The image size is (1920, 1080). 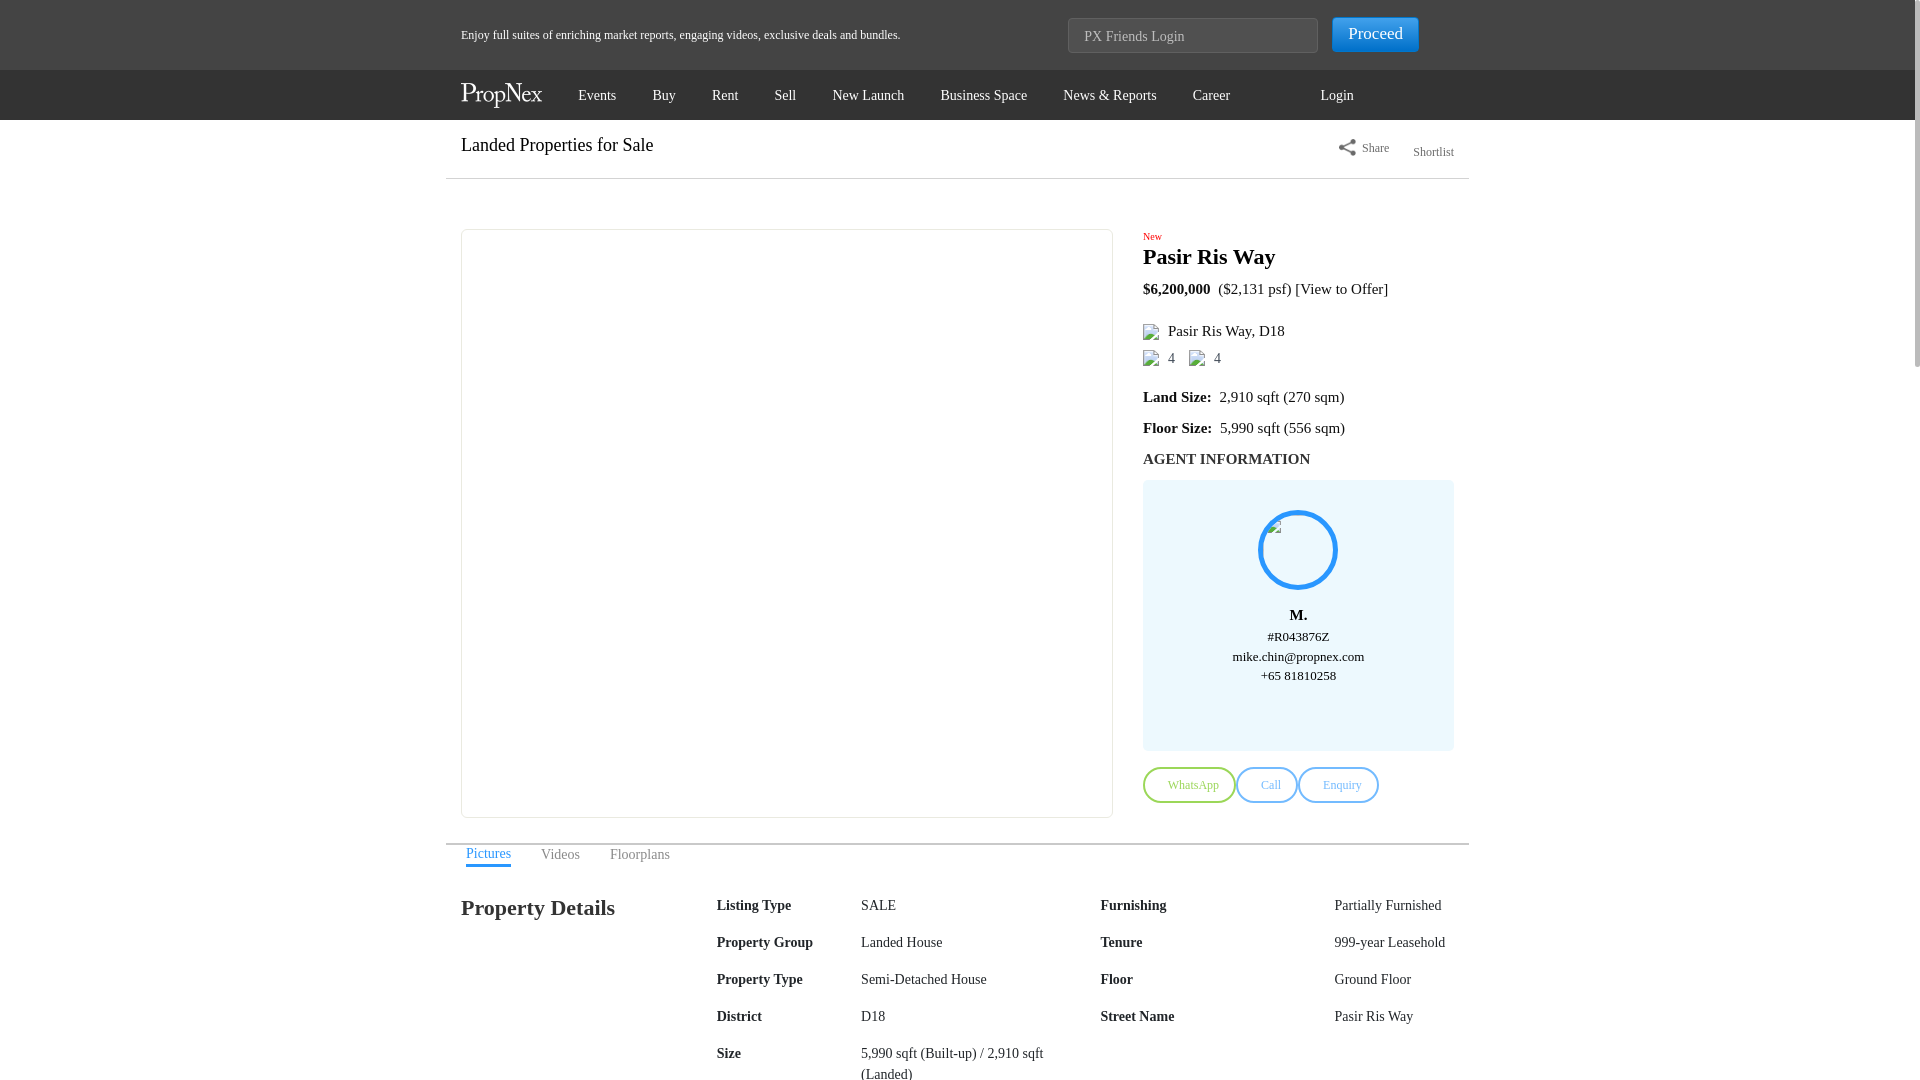 What do you see at coordinates (663, 94) in the screenshot?
I see `Buy` at bounding box center [663, 94].